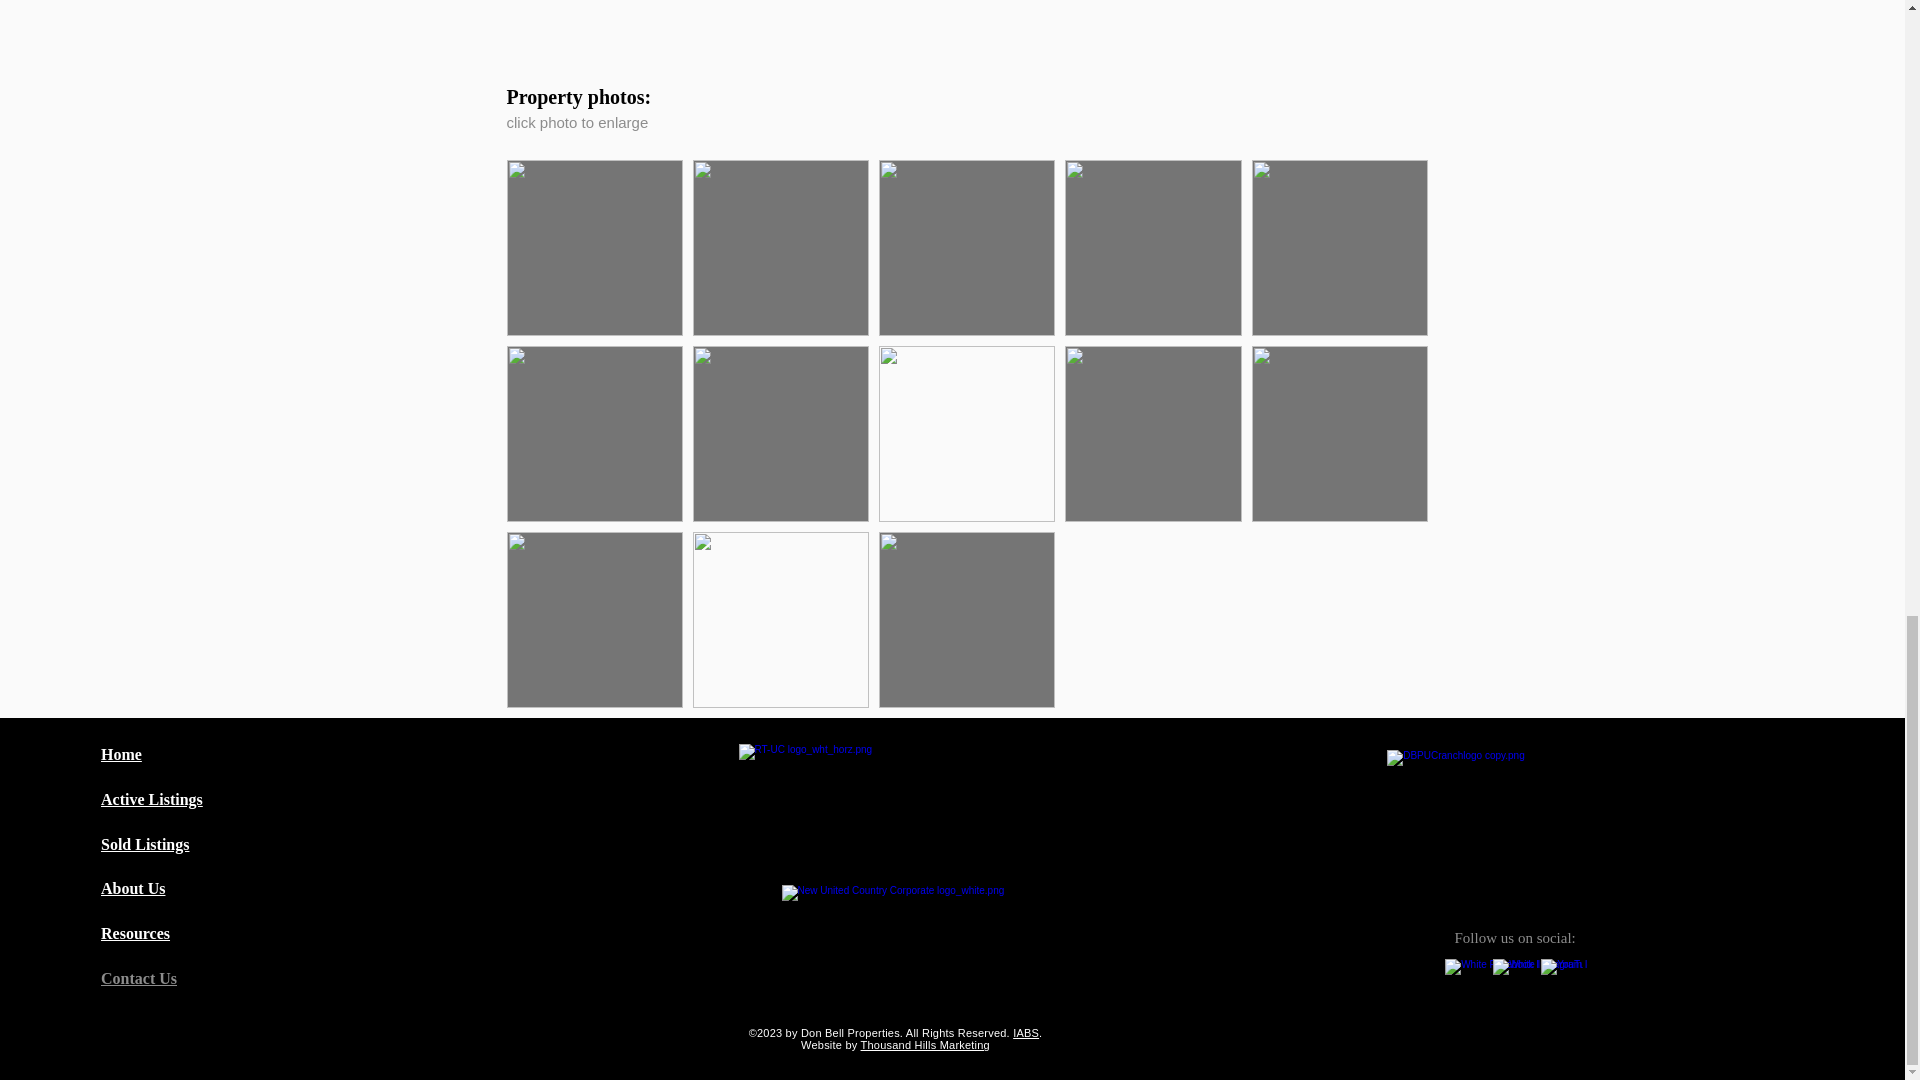 The height and width of the screenshot is (1080, 1920). What do you see at coordinates (152, 798) in the screenshot?
I see `Active Listings` at bounding box center [152, 798].